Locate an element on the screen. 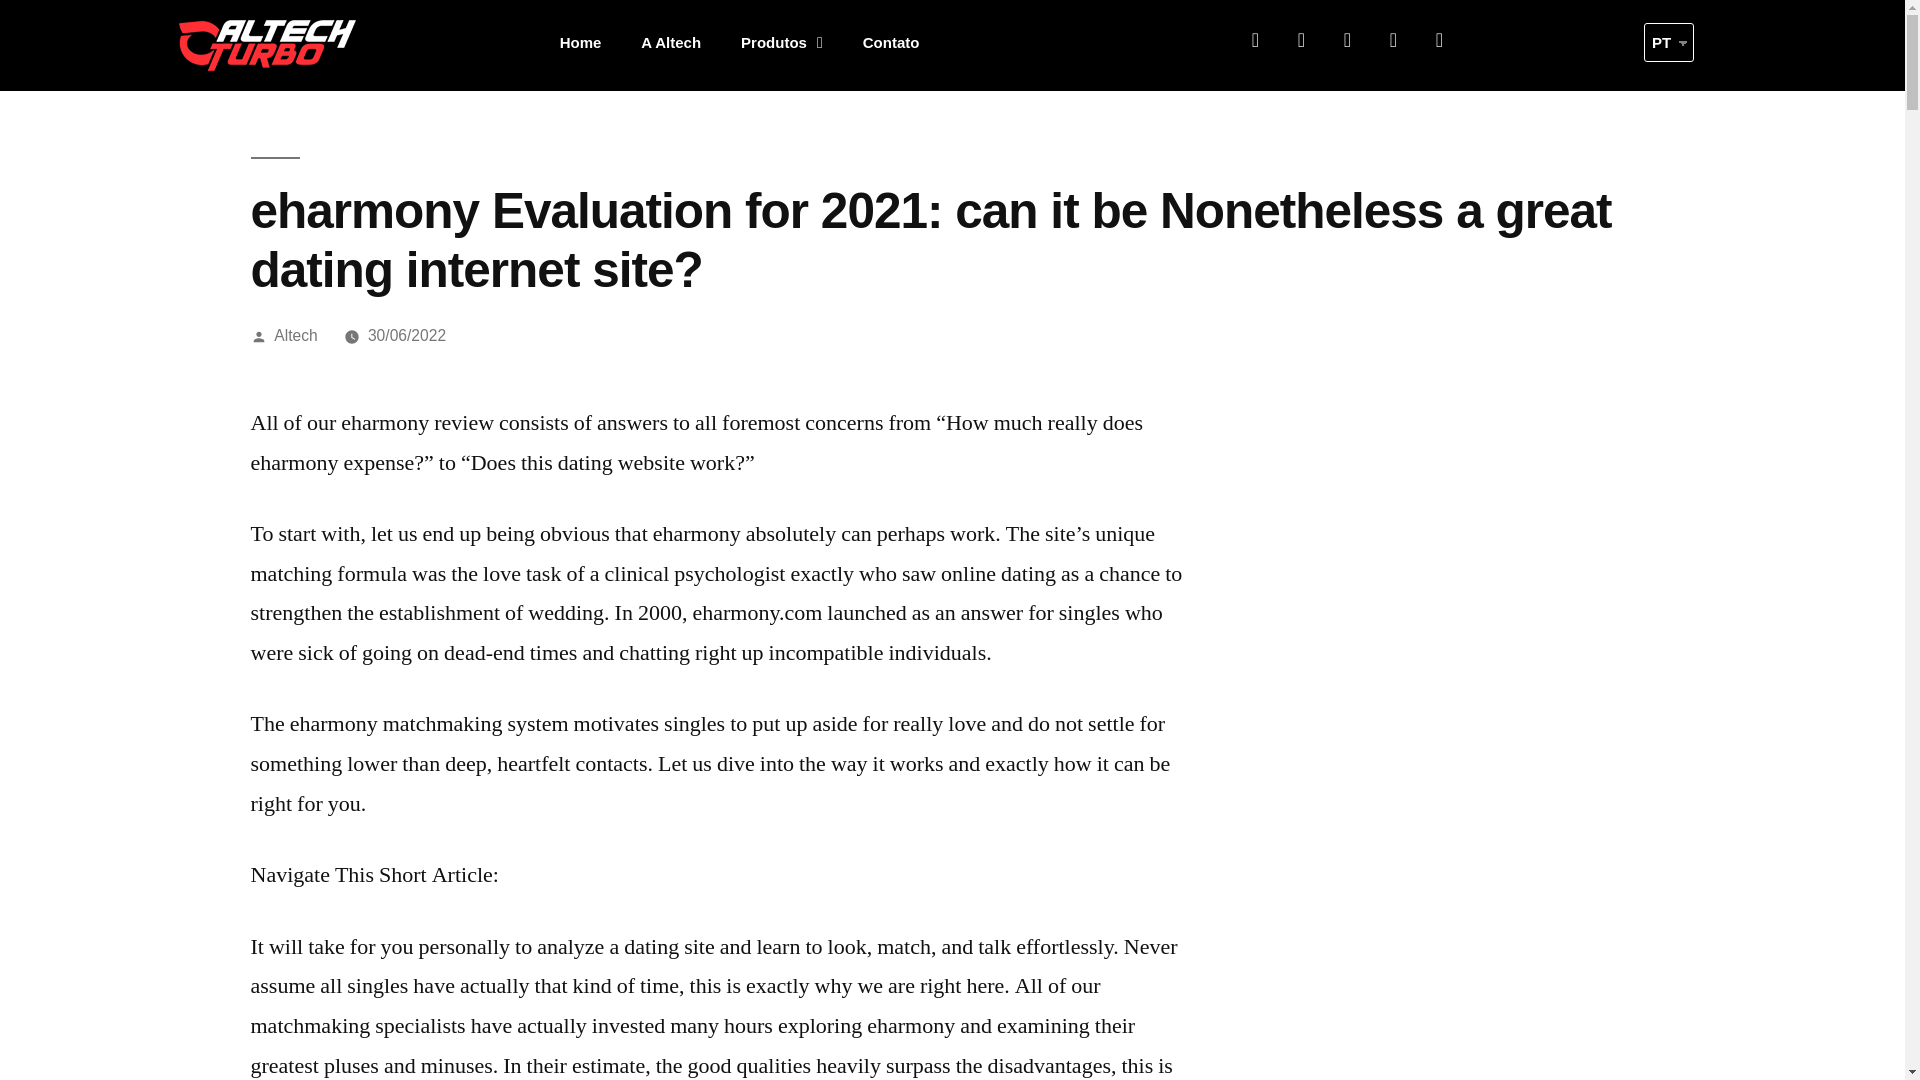 The image size is (1920, 1080). Home is located at coordinates (580, 42).